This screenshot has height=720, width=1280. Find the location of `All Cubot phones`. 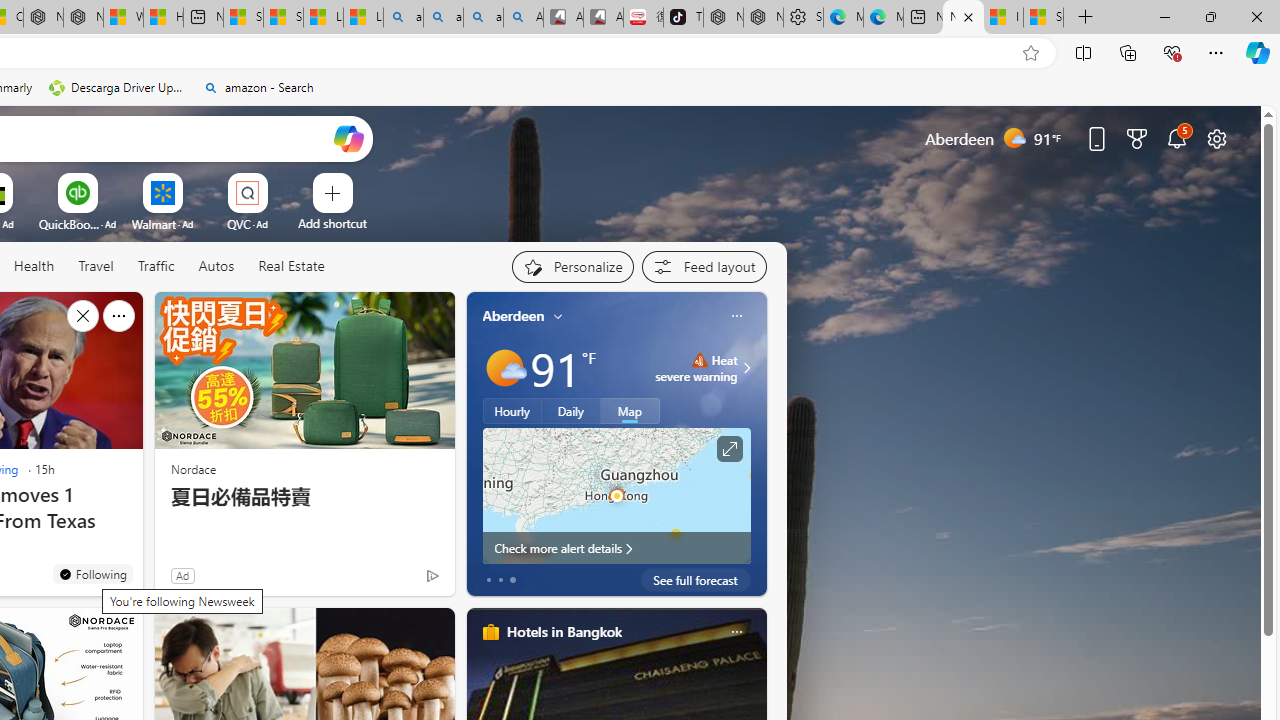

All Cubot phones is located at coordinates (603, 18).